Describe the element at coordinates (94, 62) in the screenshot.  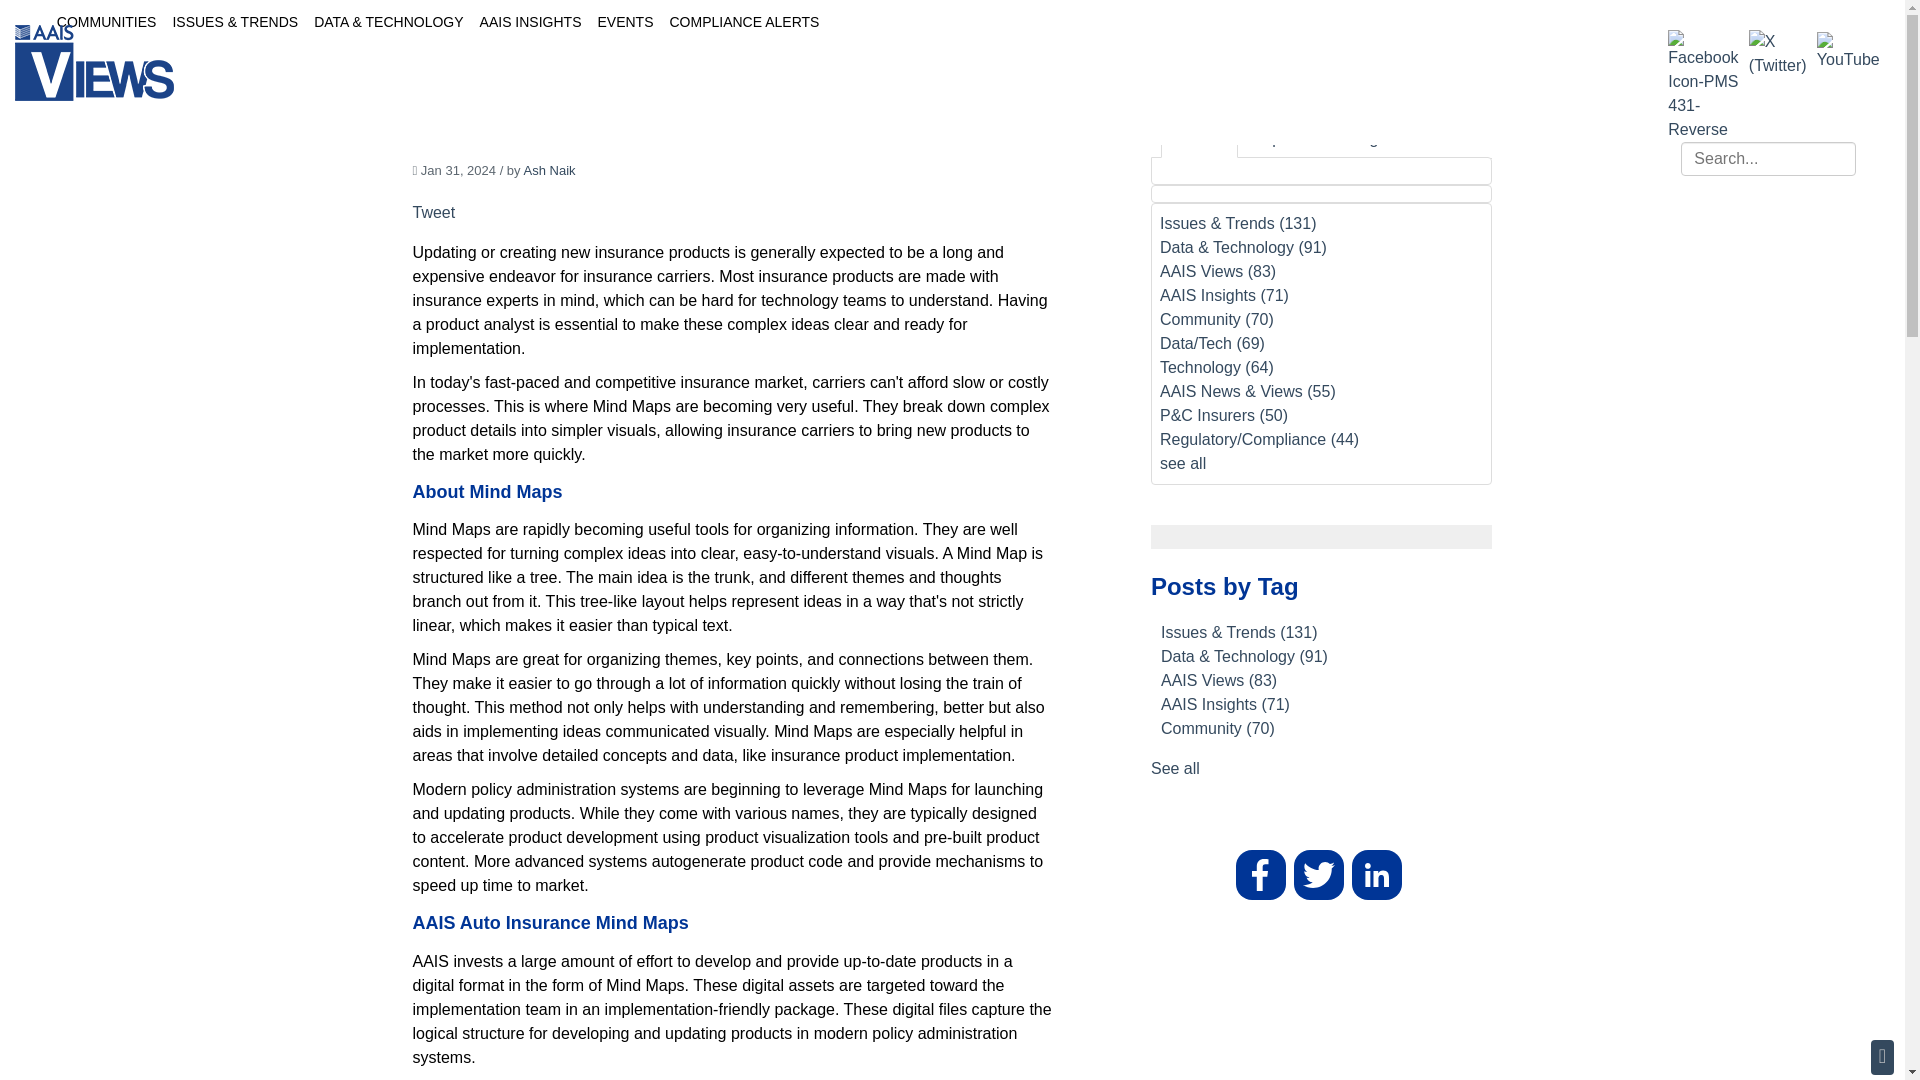
I see `American Association of Insurance Services` at that location.